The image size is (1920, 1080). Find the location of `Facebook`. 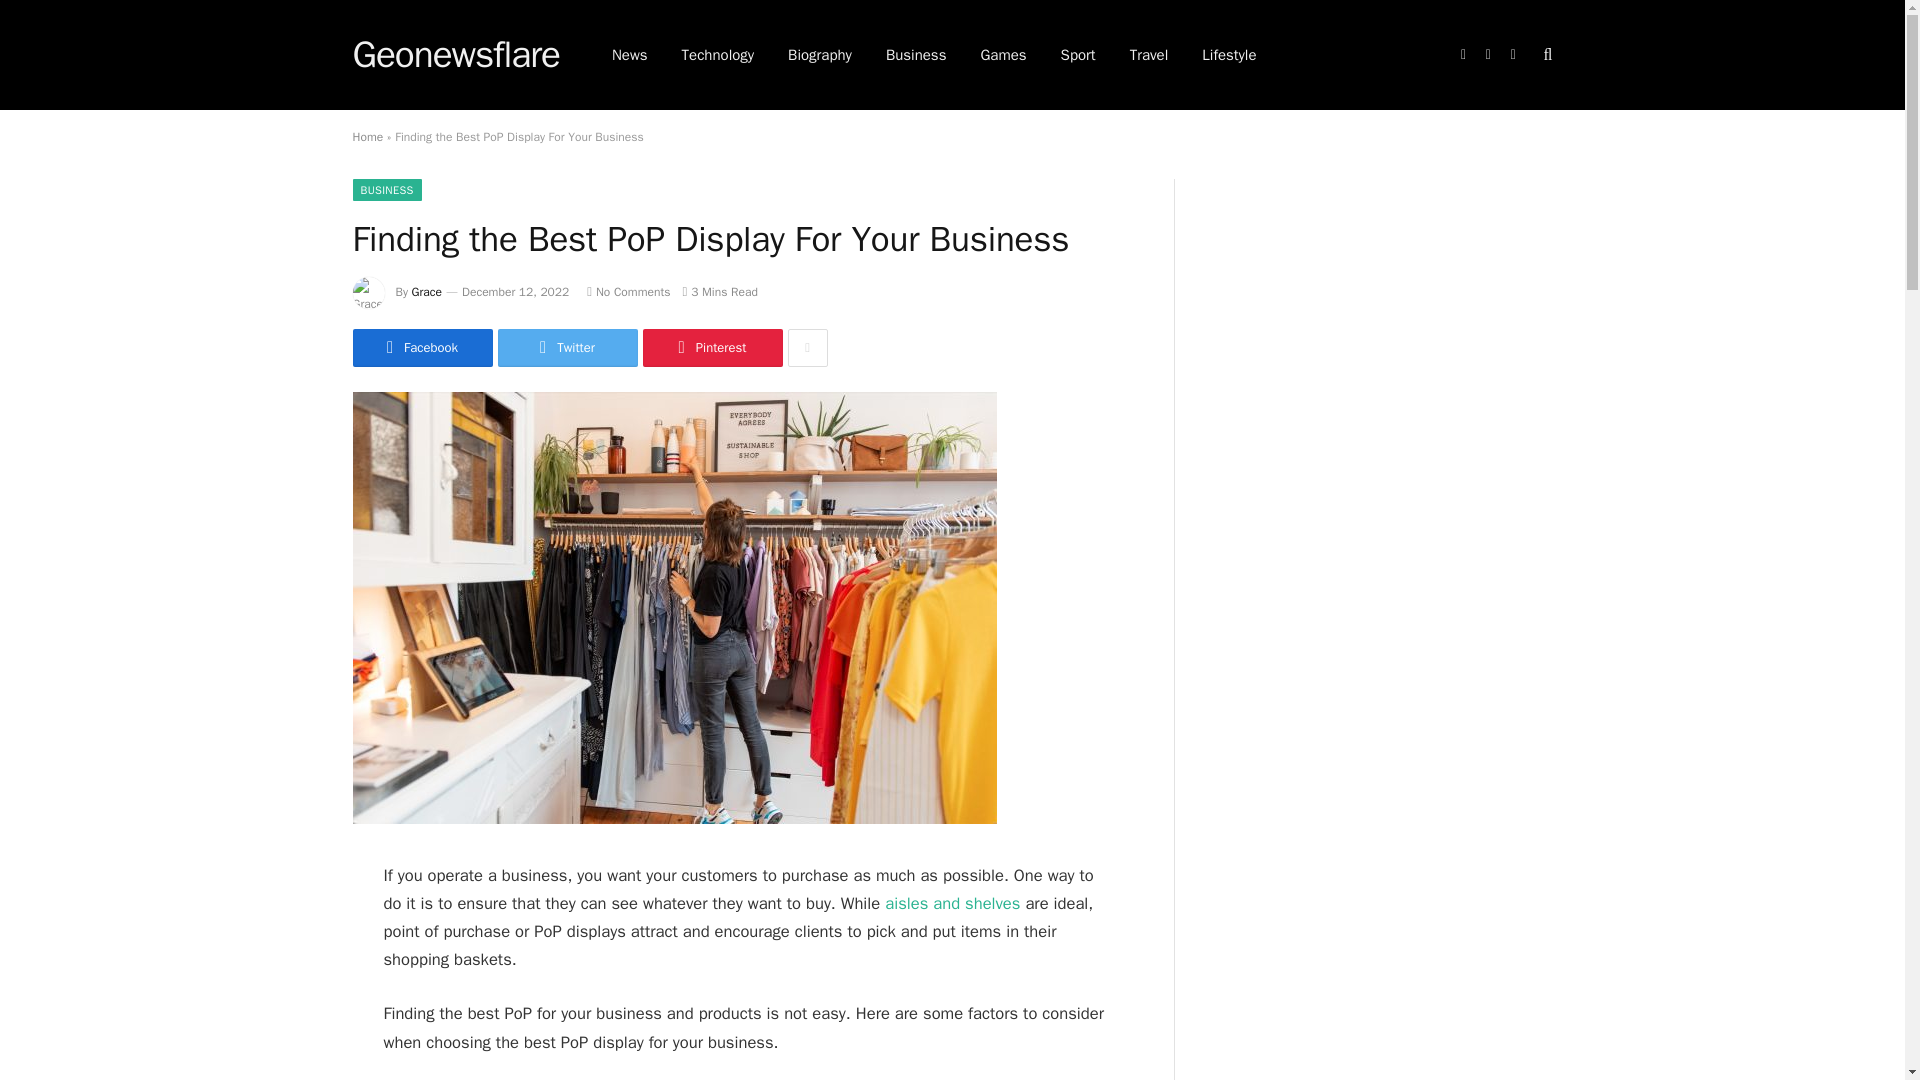

Facebook is located at coordinates (421, 348).